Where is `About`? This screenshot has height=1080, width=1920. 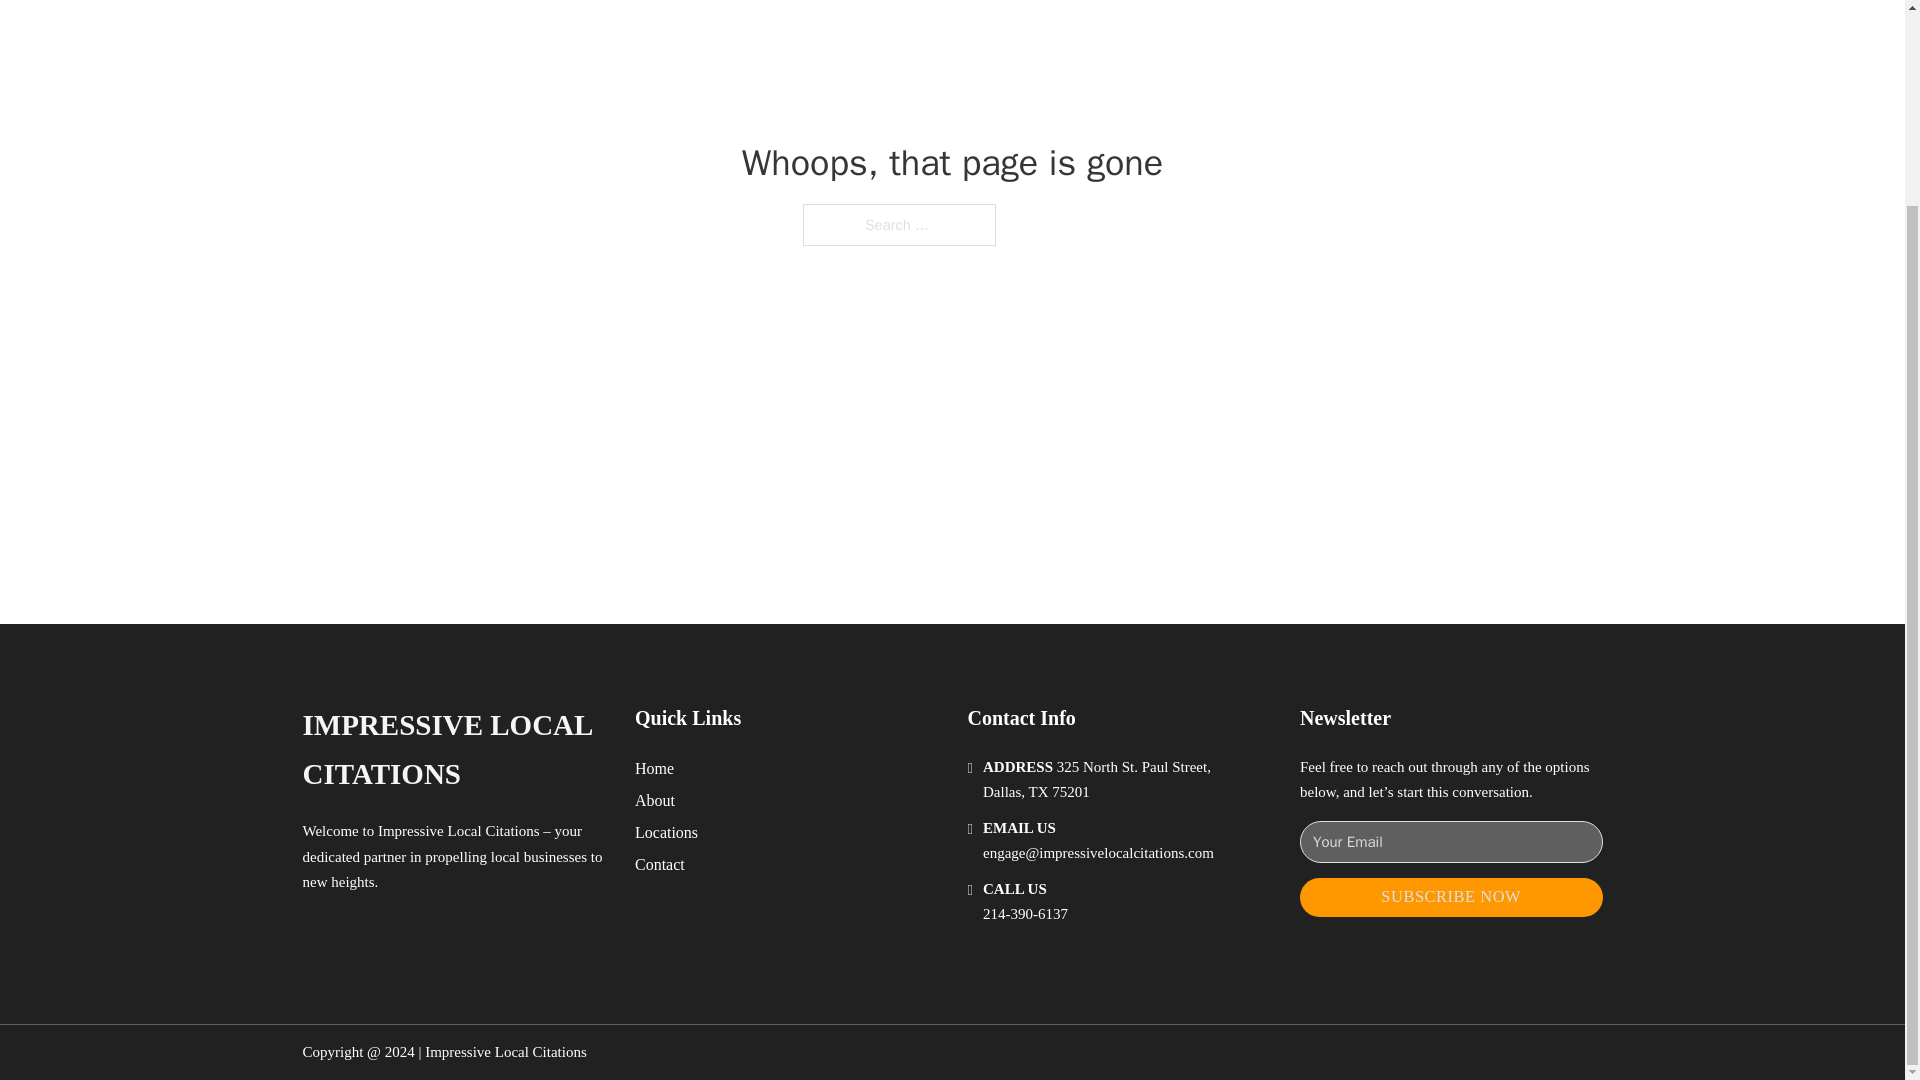
About is located at coordinates (655, 800).